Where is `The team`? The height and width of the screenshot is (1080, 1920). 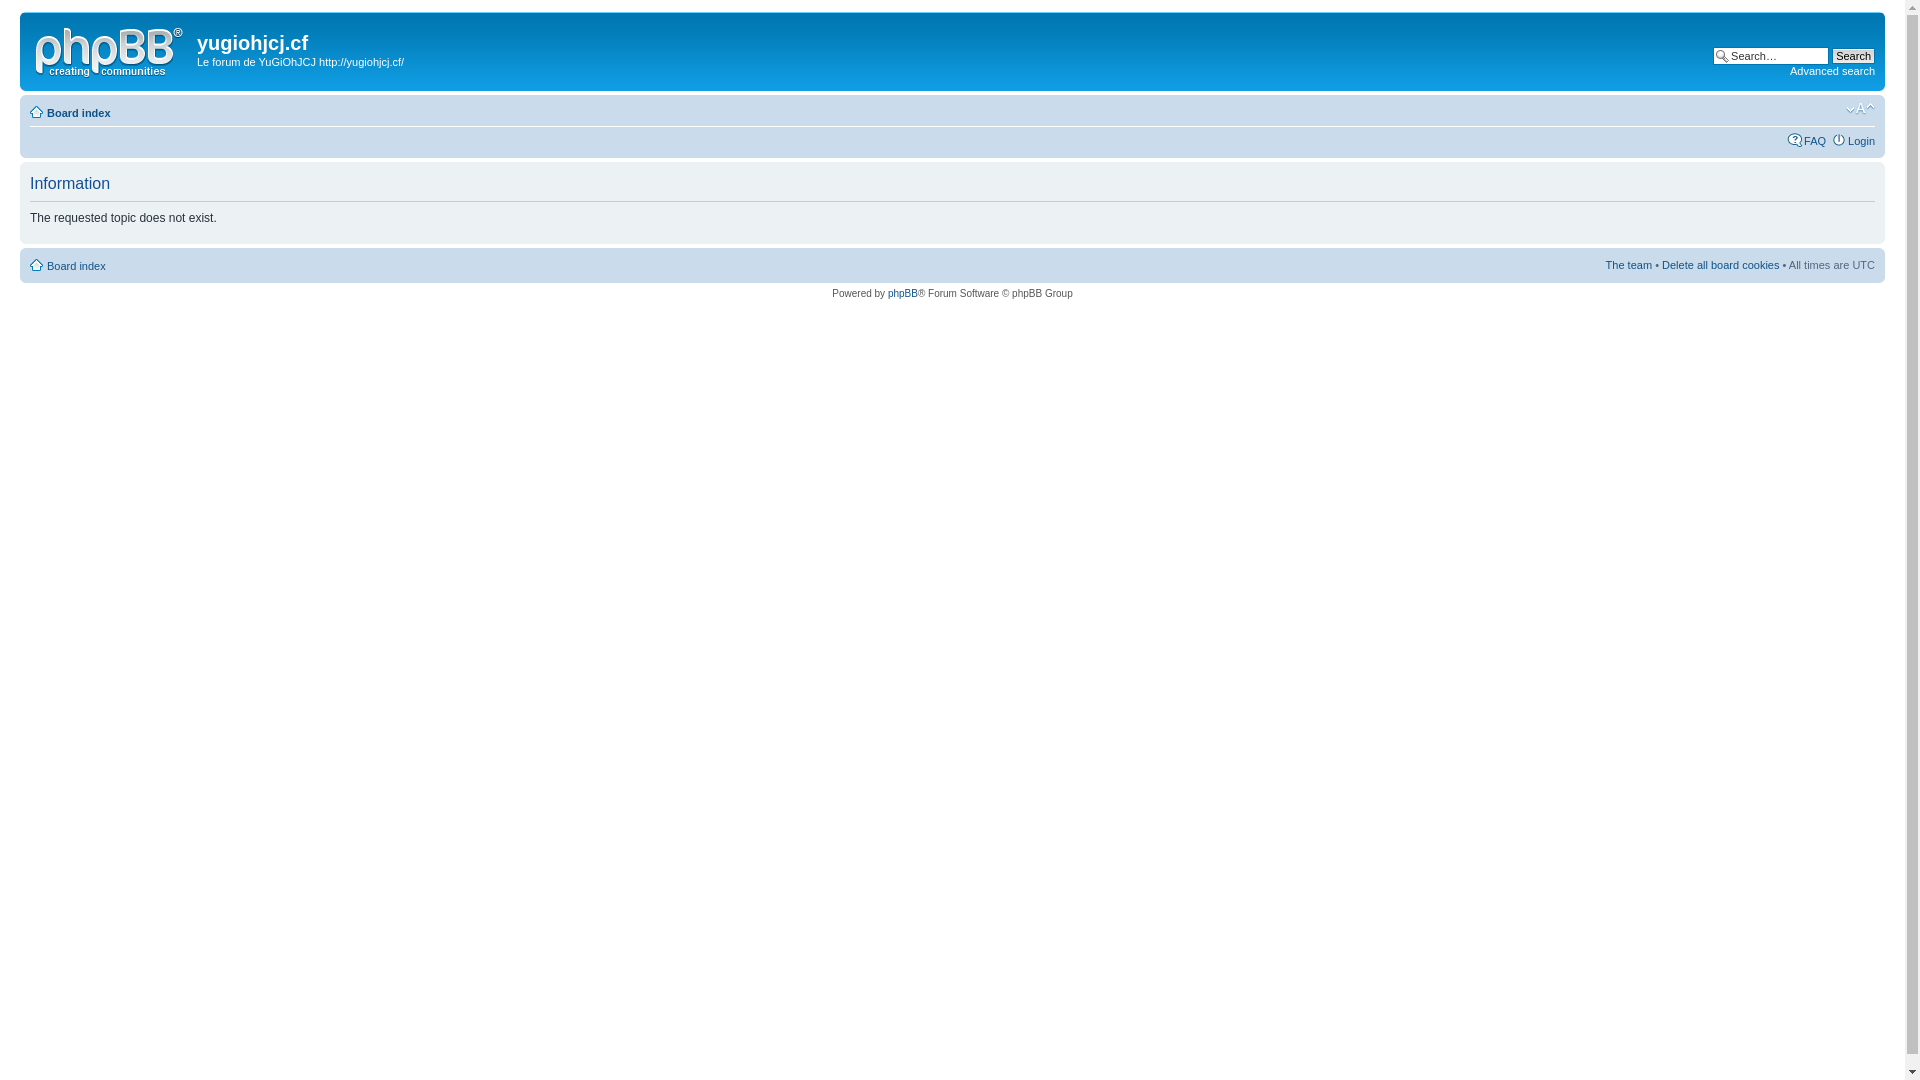 The team is located at coordinates (1629, 265).